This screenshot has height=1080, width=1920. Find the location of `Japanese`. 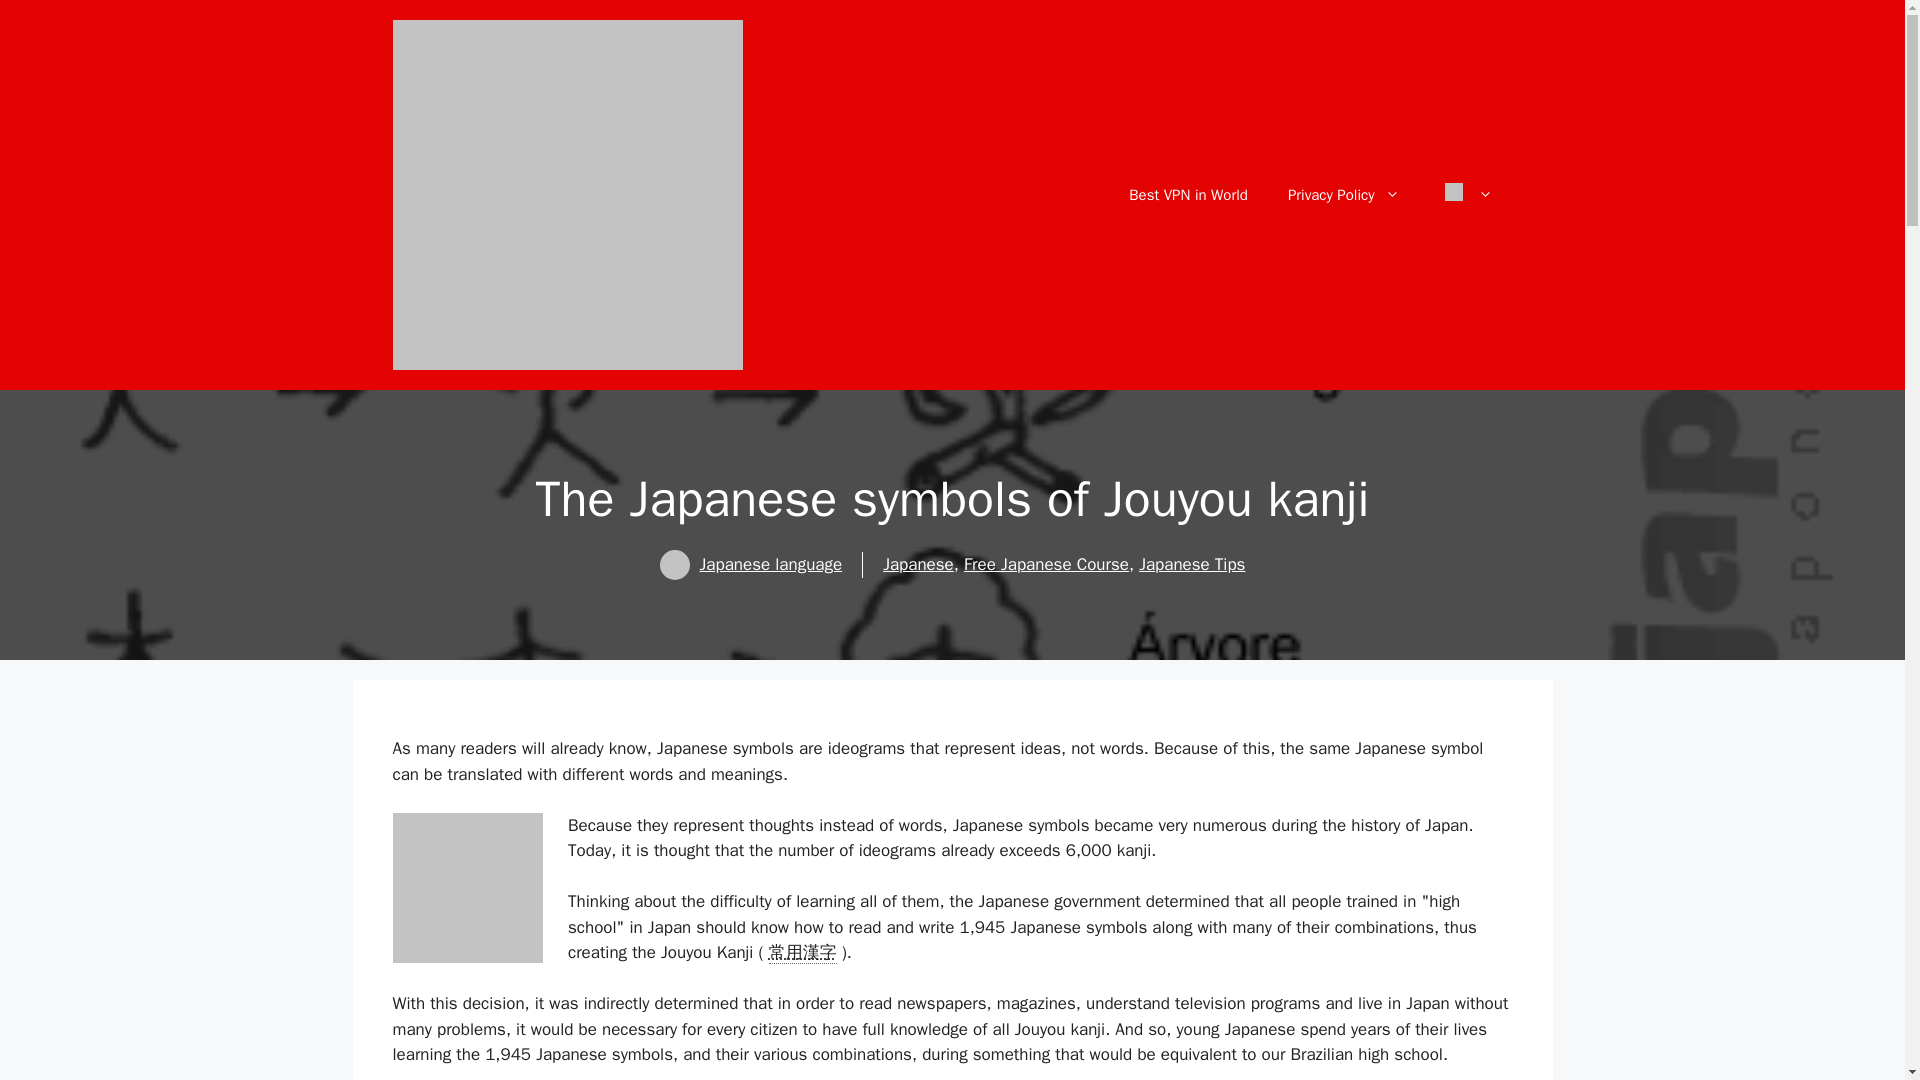

Japanese is located at coordinates (918, 564).